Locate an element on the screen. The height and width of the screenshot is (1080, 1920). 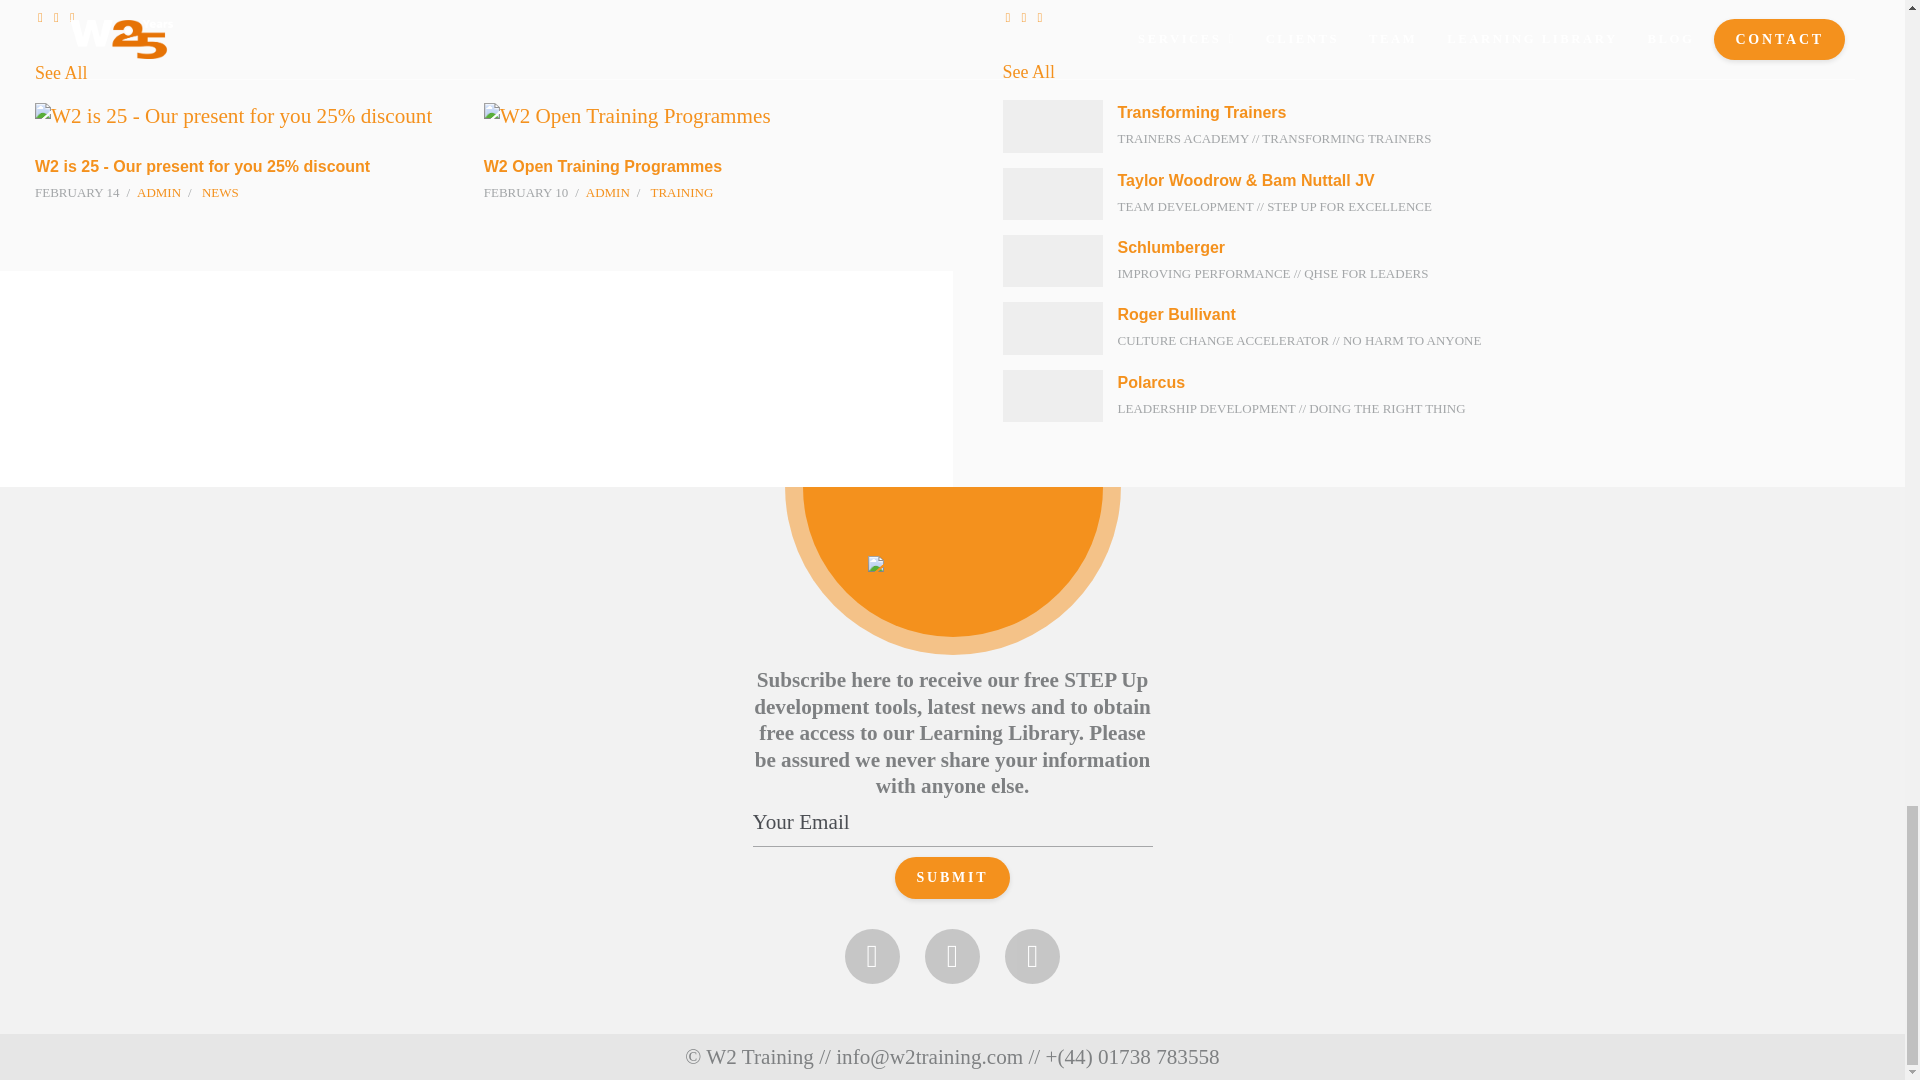
TRAINING is located at coordinates (681, 192).